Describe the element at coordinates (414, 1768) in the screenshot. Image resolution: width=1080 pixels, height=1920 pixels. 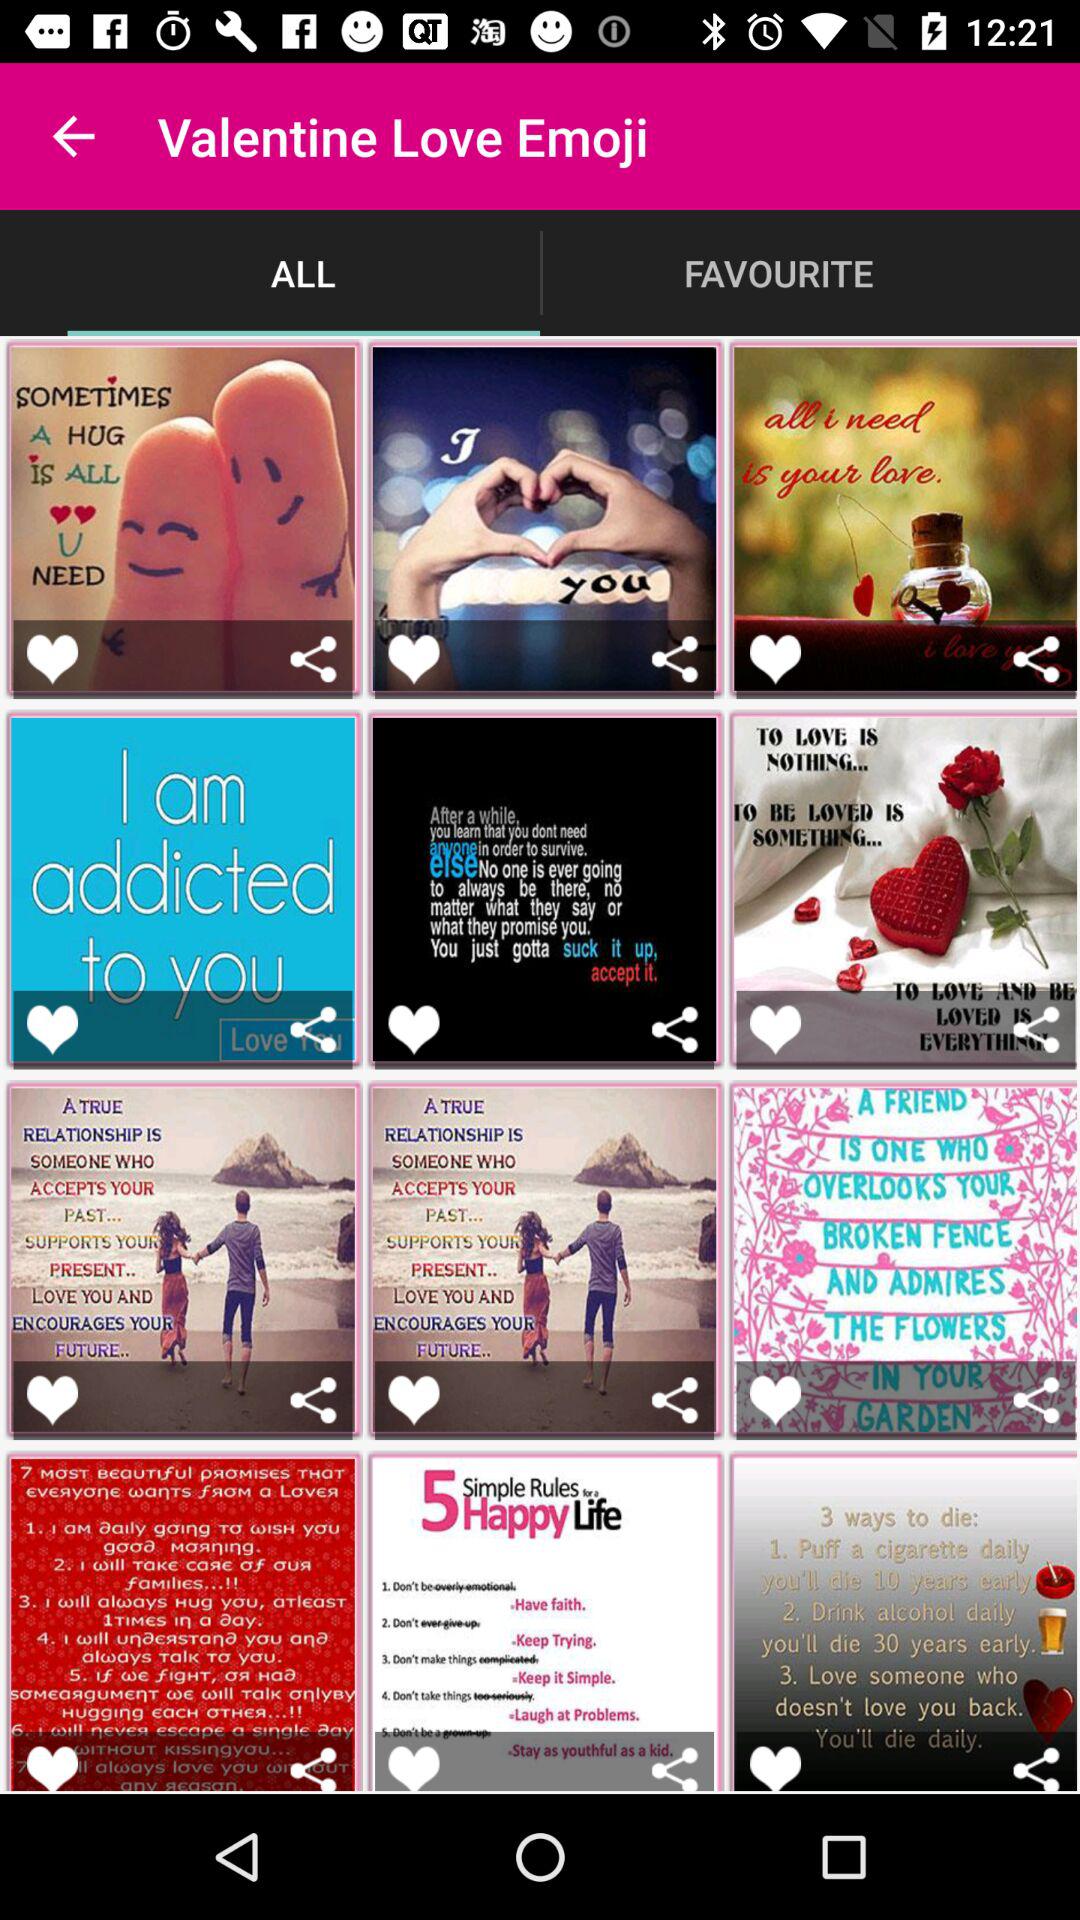
I see `love the post` at that location.